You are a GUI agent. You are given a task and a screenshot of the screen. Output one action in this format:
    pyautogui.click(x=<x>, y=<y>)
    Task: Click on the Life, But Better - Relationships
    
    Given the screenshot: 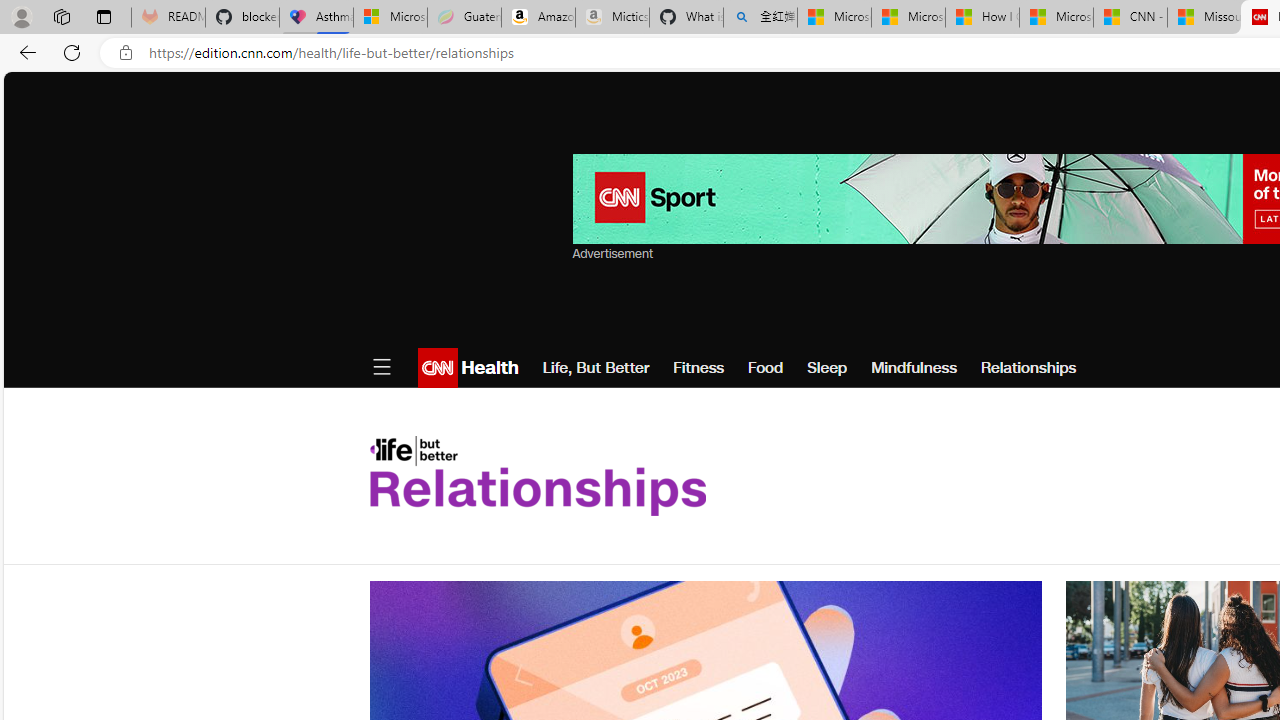 What is the action you would take?
    pyautogui.click(x=537, y=476)
    